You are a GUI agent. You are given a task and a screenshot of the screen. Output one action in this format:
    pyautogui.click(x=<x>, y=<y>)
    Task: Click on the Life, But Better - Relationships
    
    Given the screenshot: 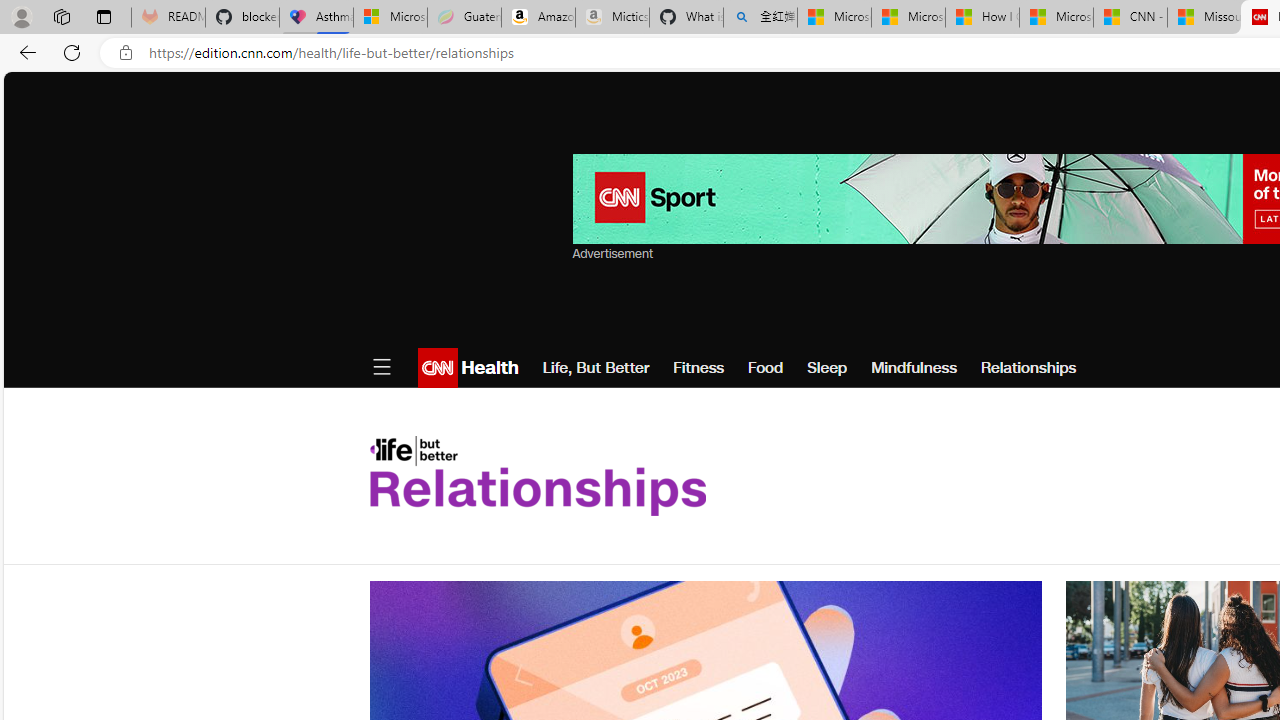 What is the action you would take?
    pyautogui.click(x=537, y=476)
    